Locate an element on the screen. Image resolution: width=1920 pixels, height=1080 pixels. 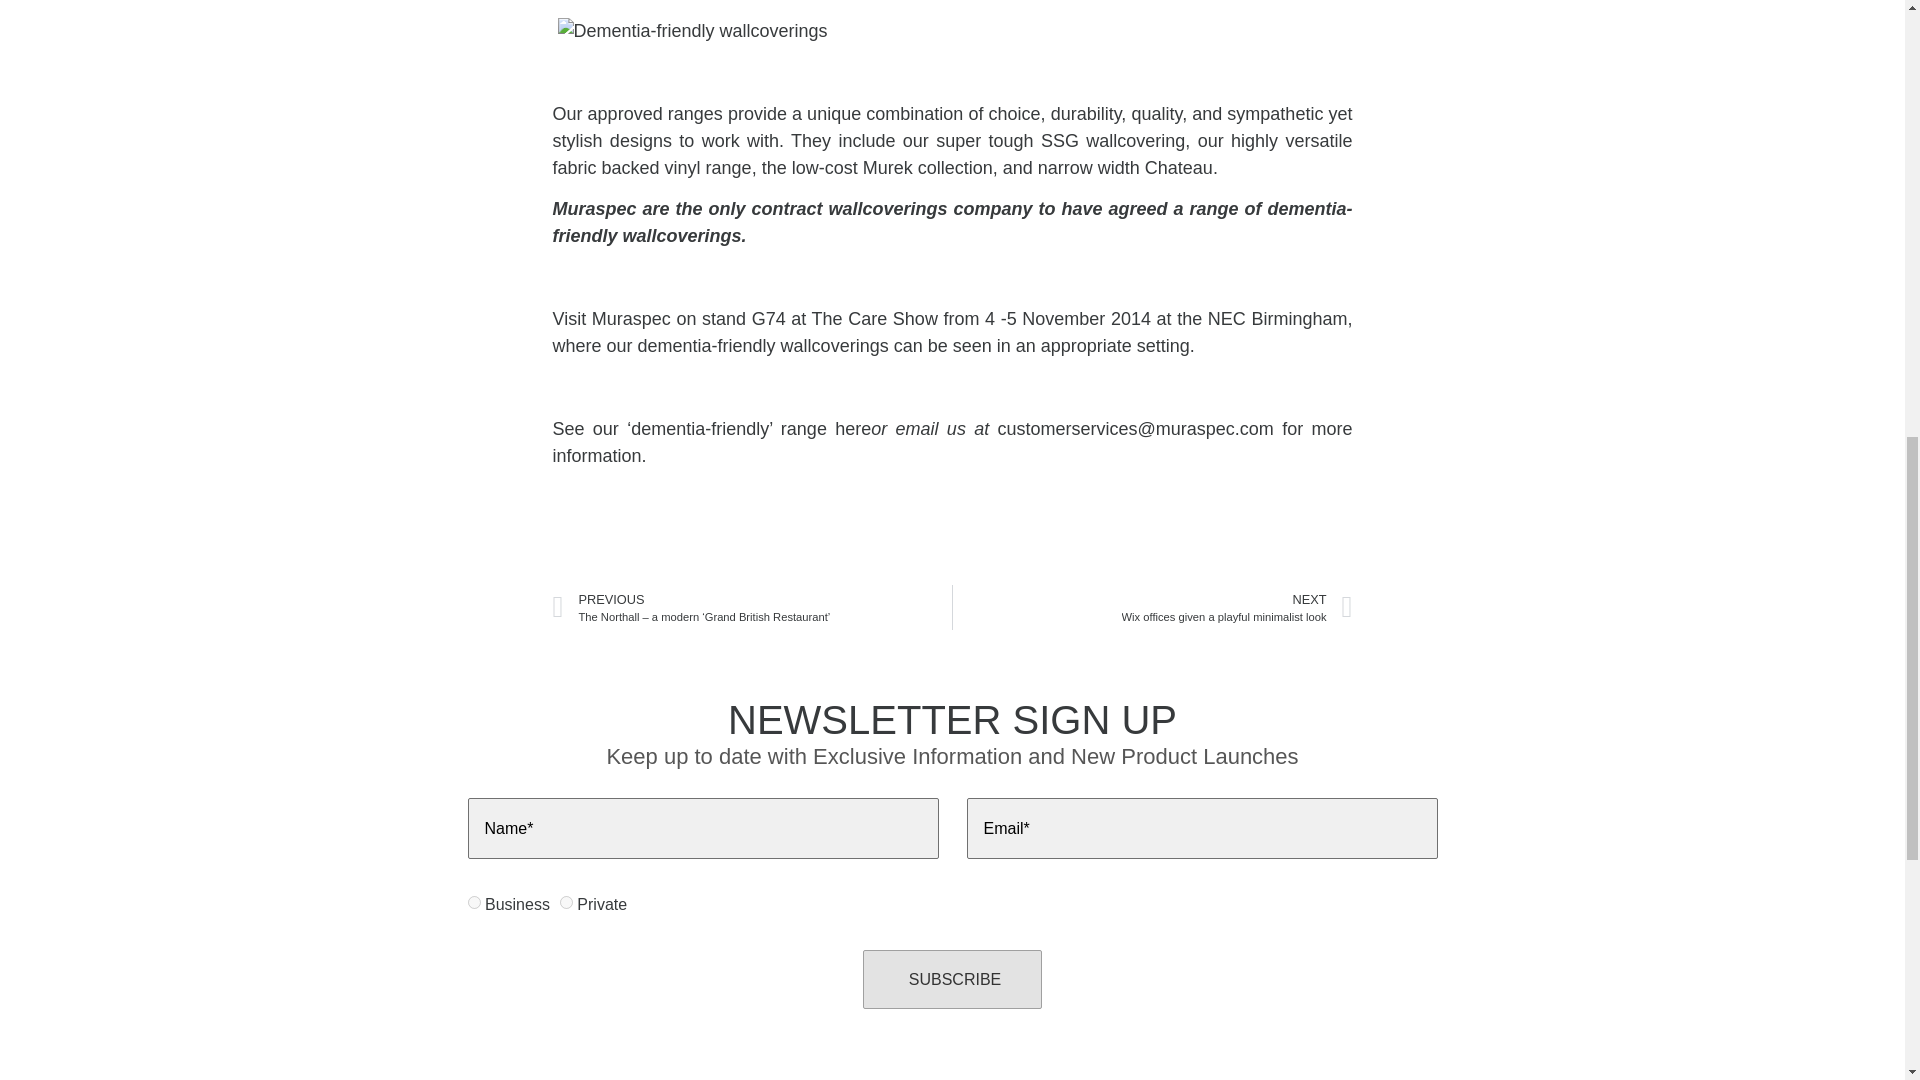
Business is located at coordinates (474, 902).